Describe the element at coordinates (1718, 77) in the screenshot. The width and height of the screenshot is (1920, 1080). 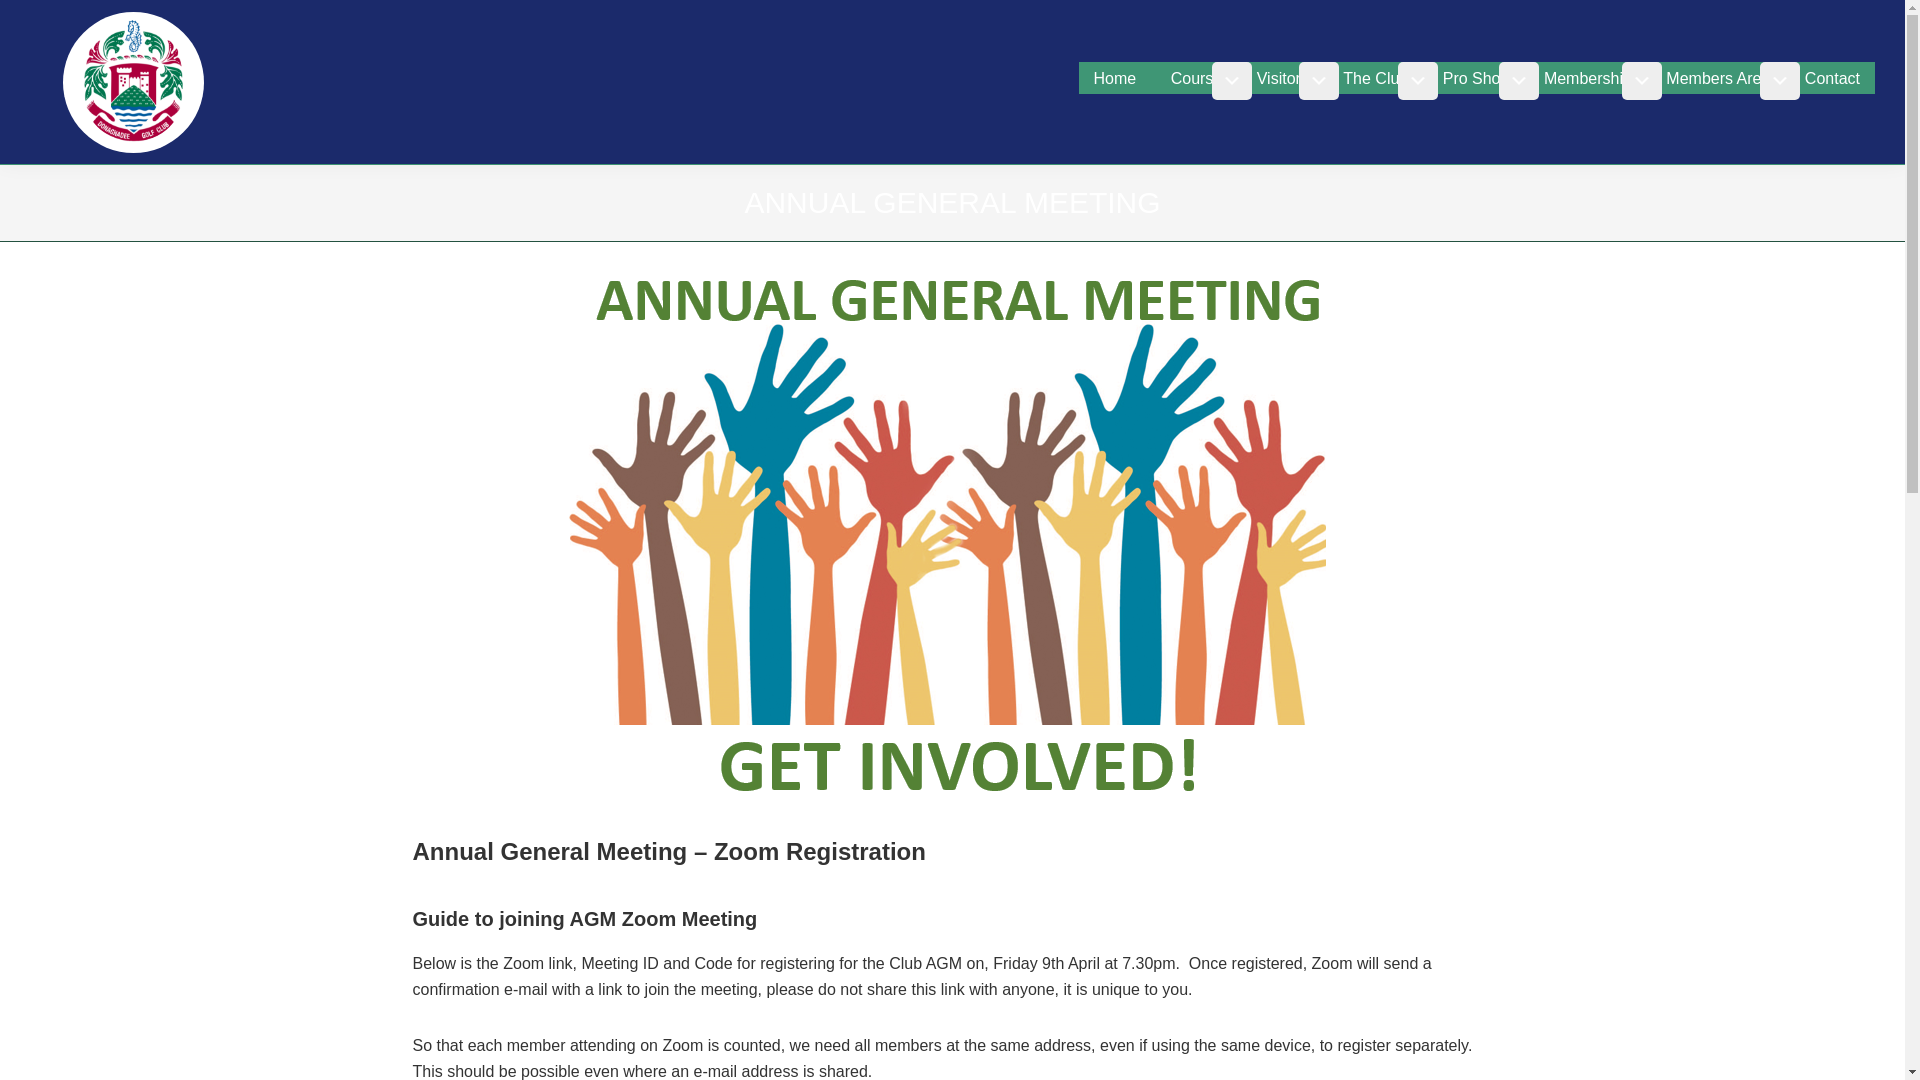
I see `Members Area` at that location.